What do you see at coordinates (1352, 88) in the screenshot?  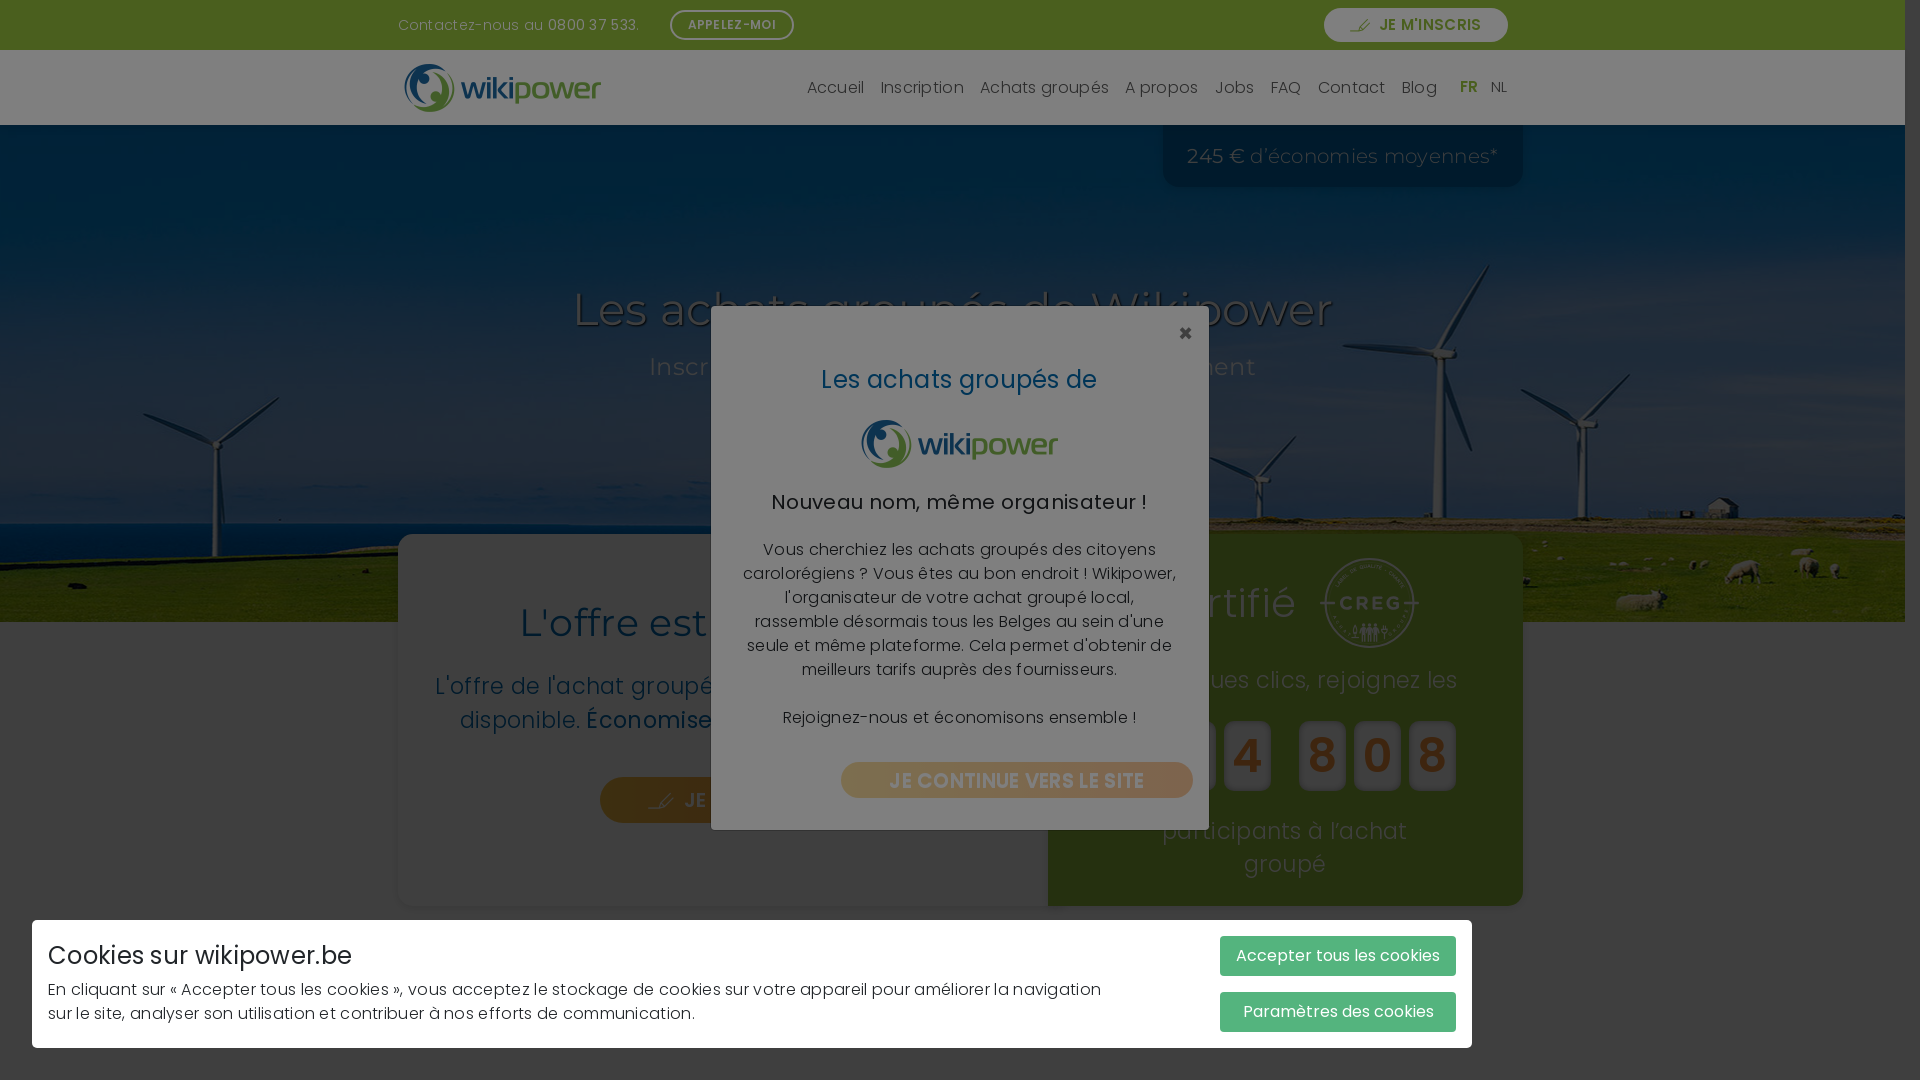 I see `Contact` at bounding box center [1352, 88].